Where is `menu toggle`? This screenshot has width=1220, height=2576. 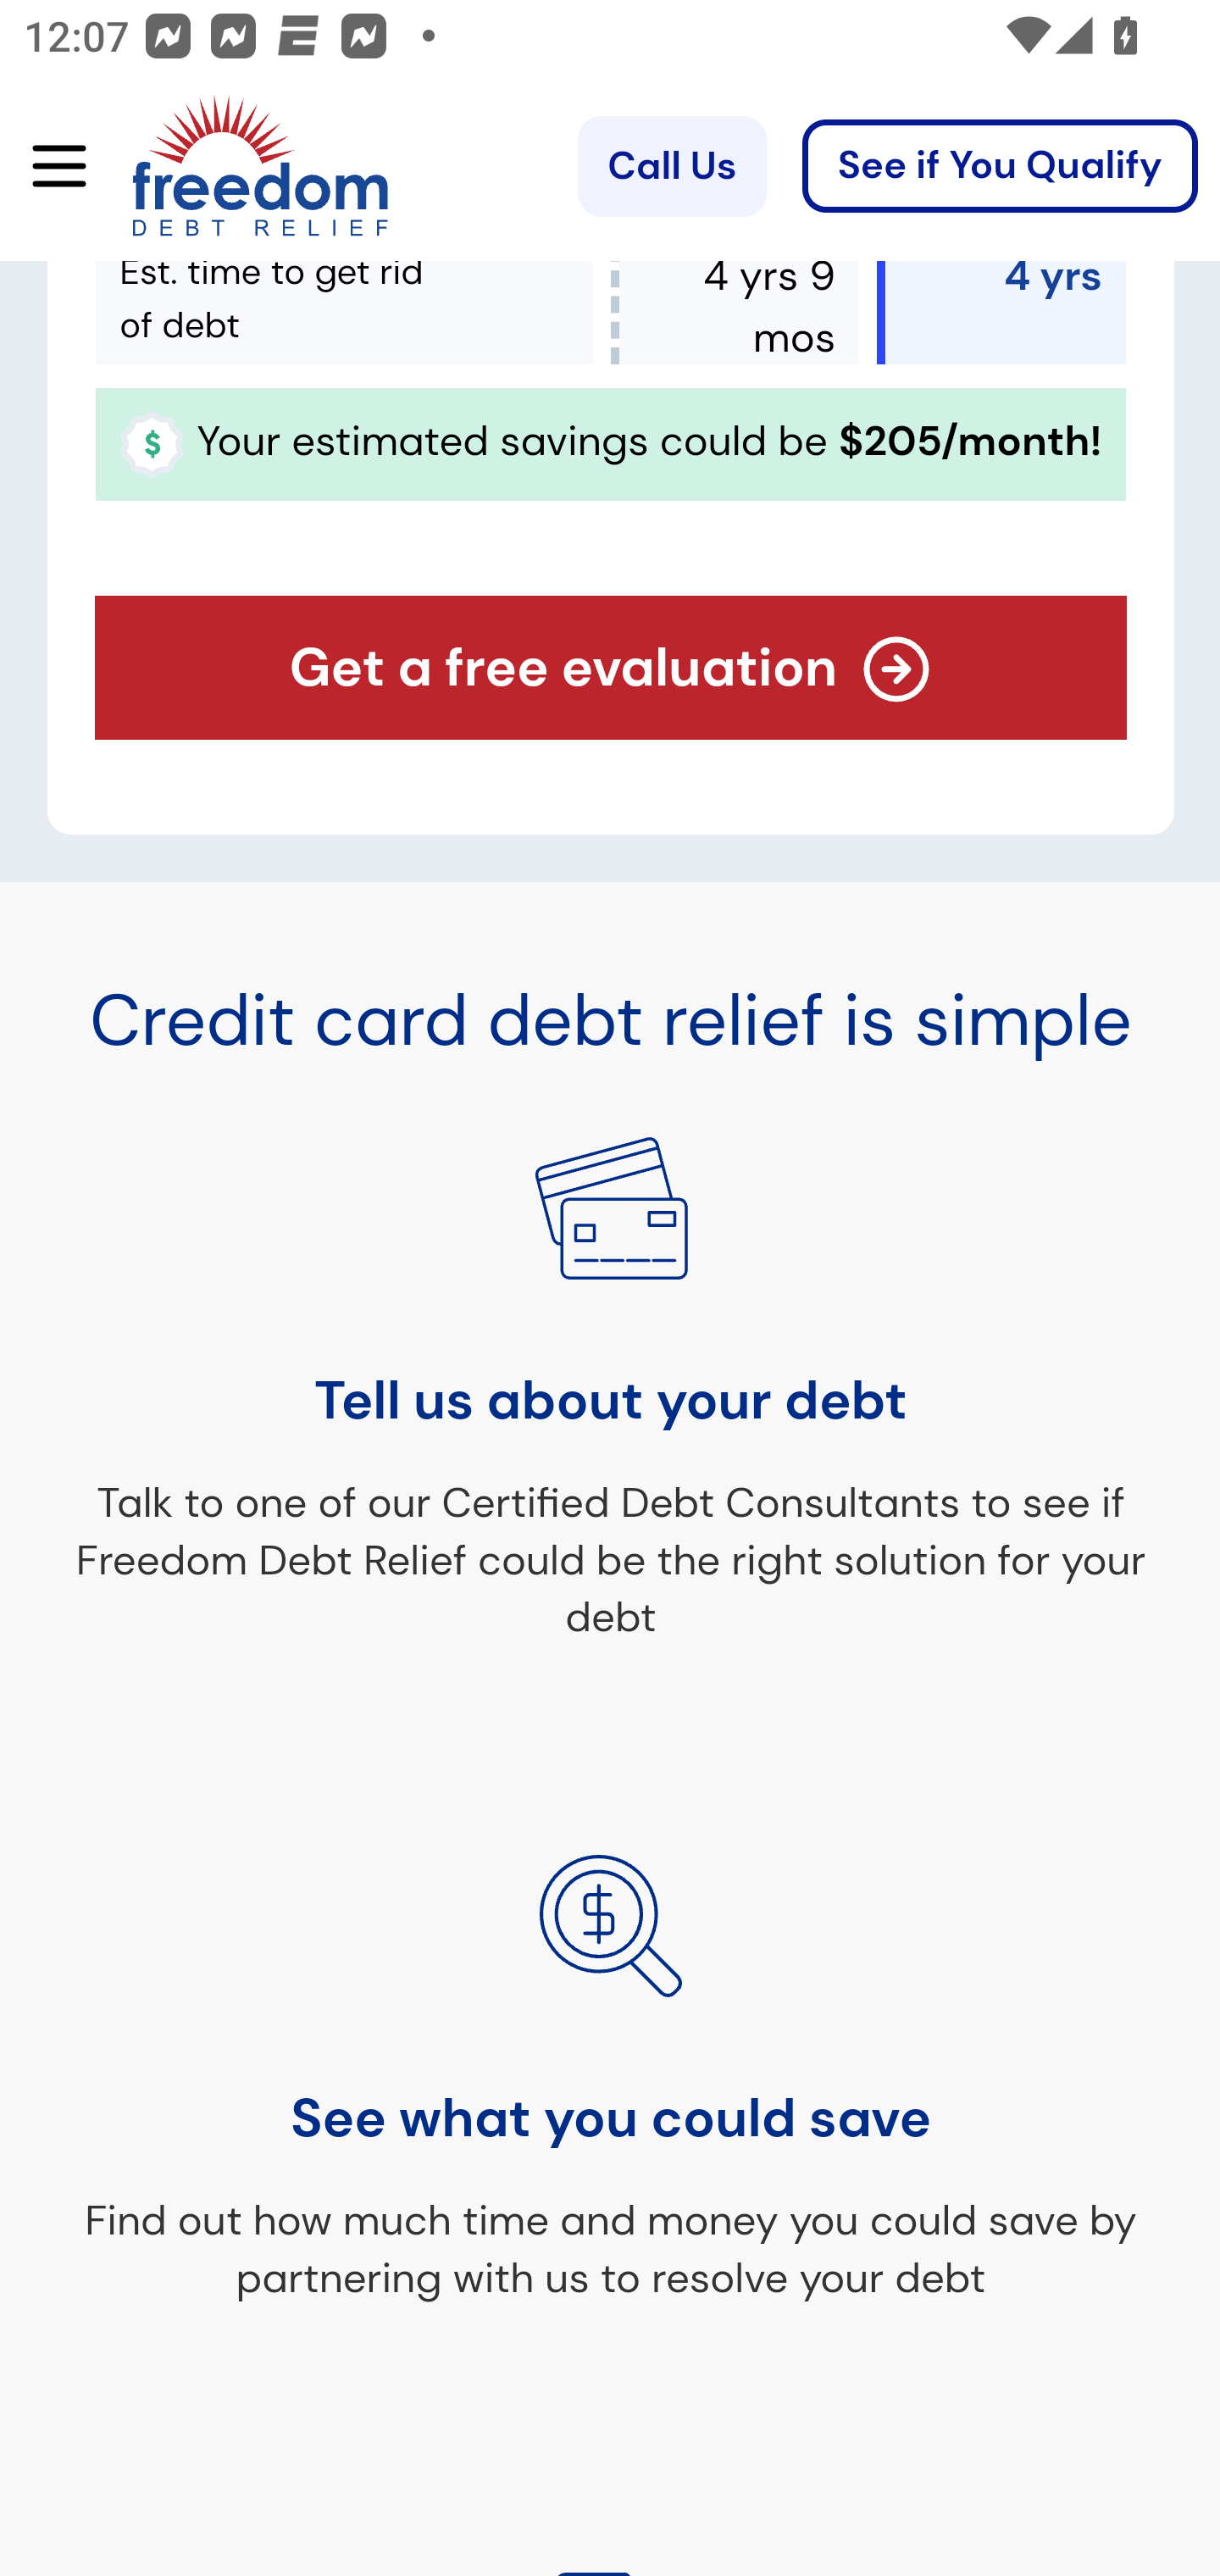 menu toggle is located at coordinates (47, 168).